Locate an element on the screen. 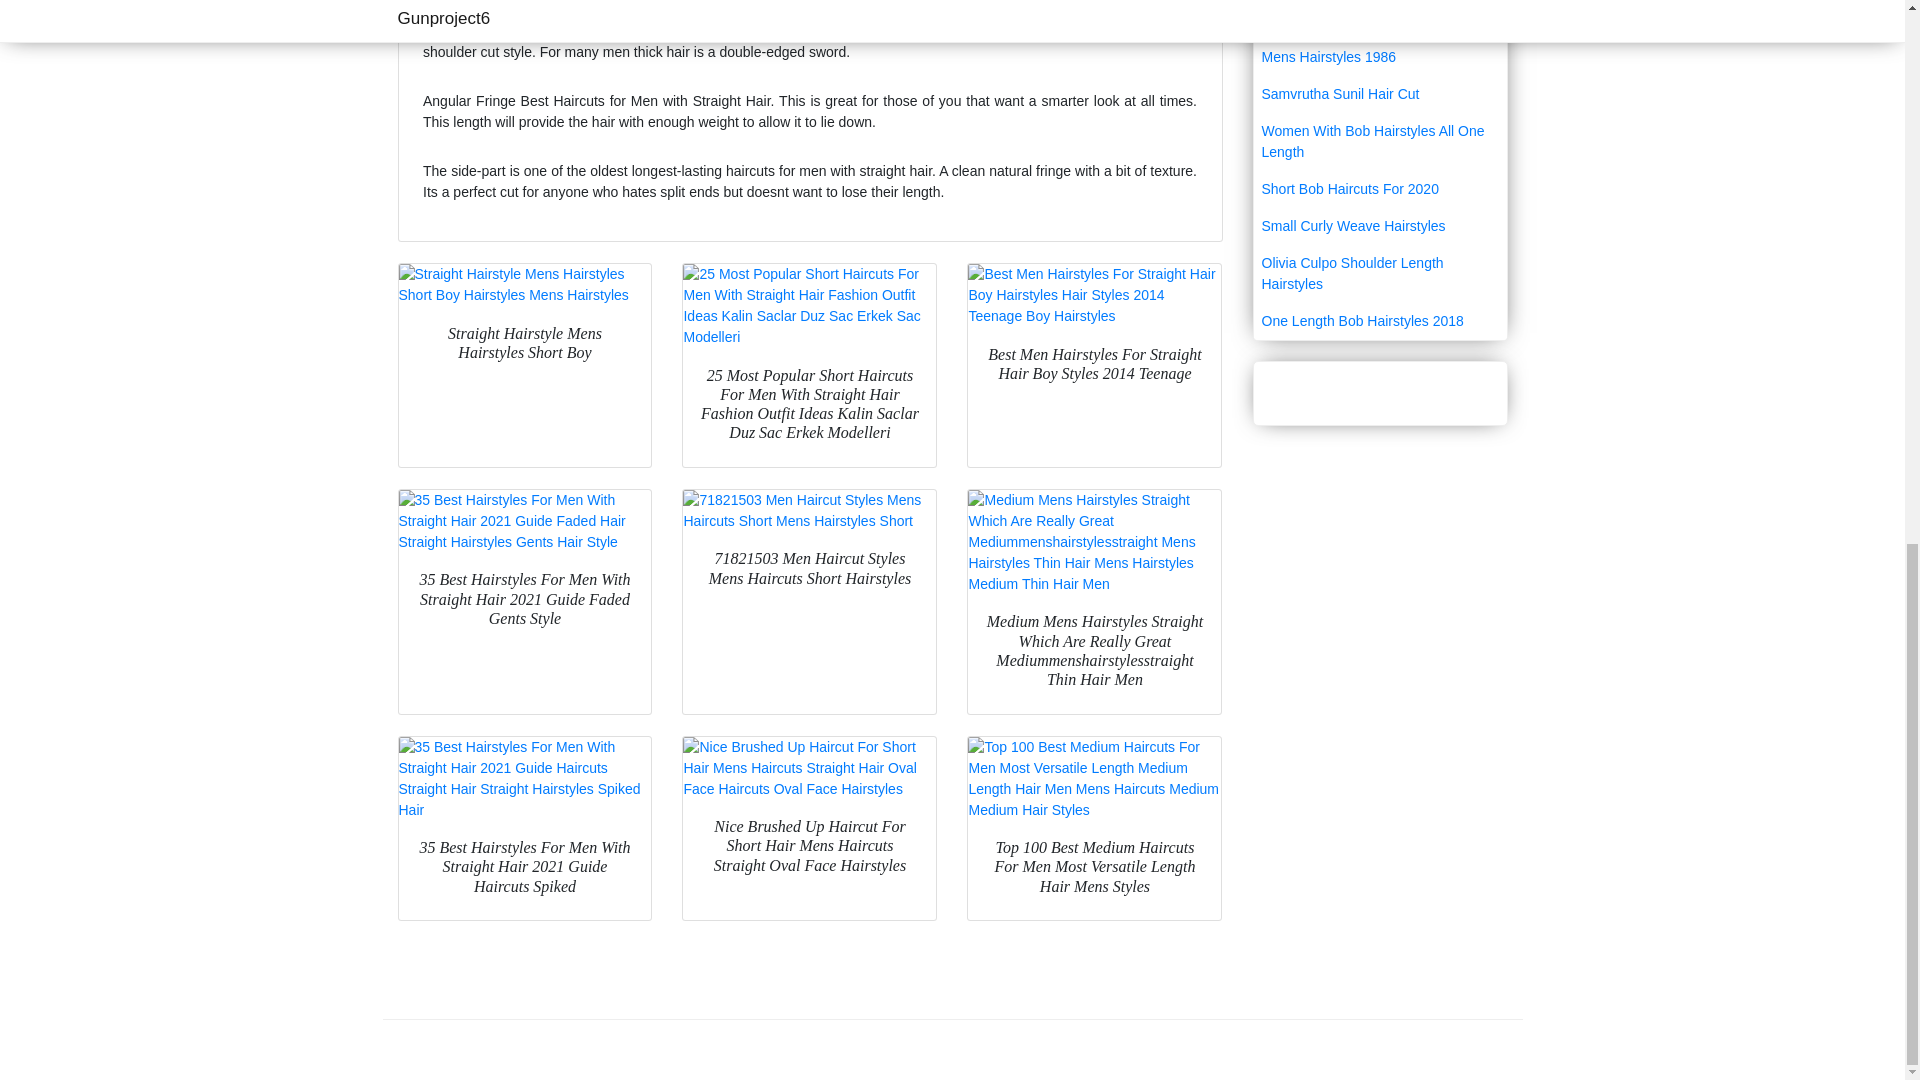 Image resolution: width=1920 pixels, height=1080 pixels. Mens Hairstyles 1986 is located at coordinates (1380, 56).